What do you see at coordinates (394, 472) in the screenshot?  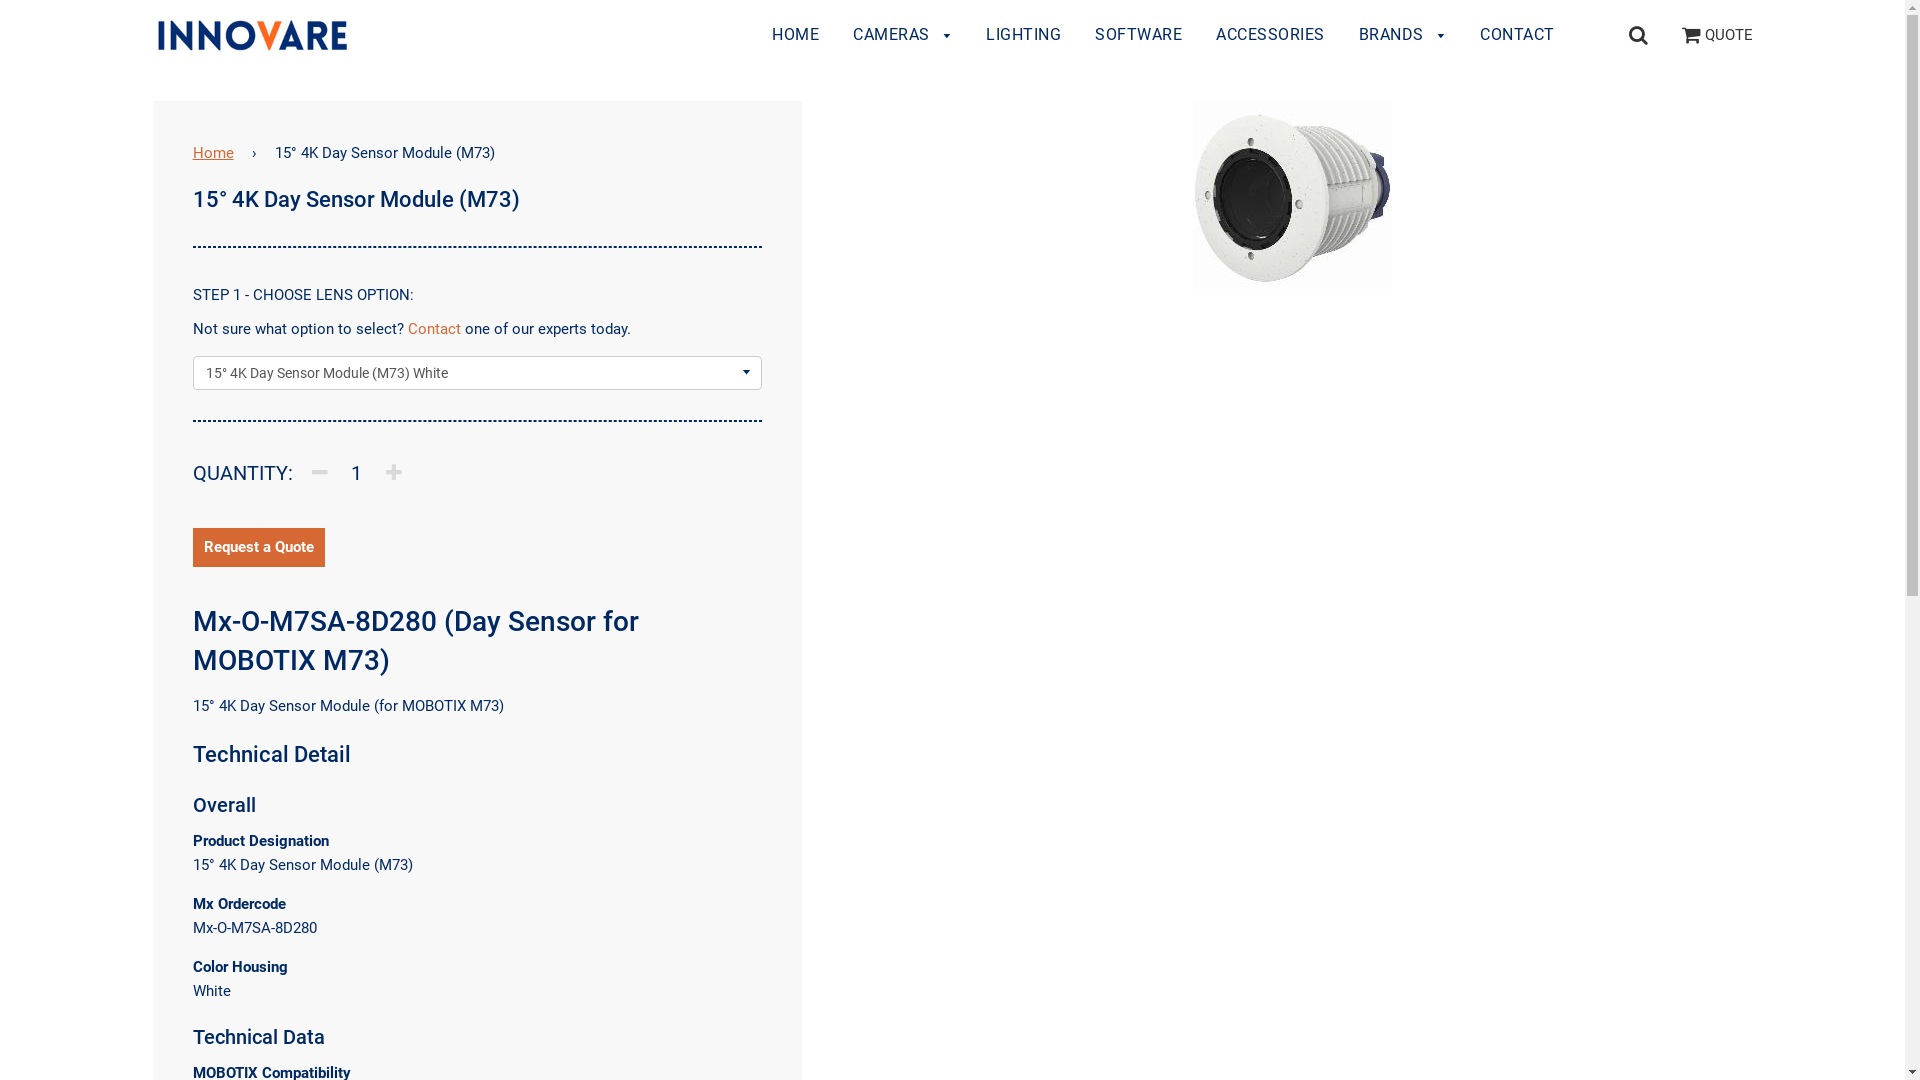 I see `+` at bounding box center [394, 472].